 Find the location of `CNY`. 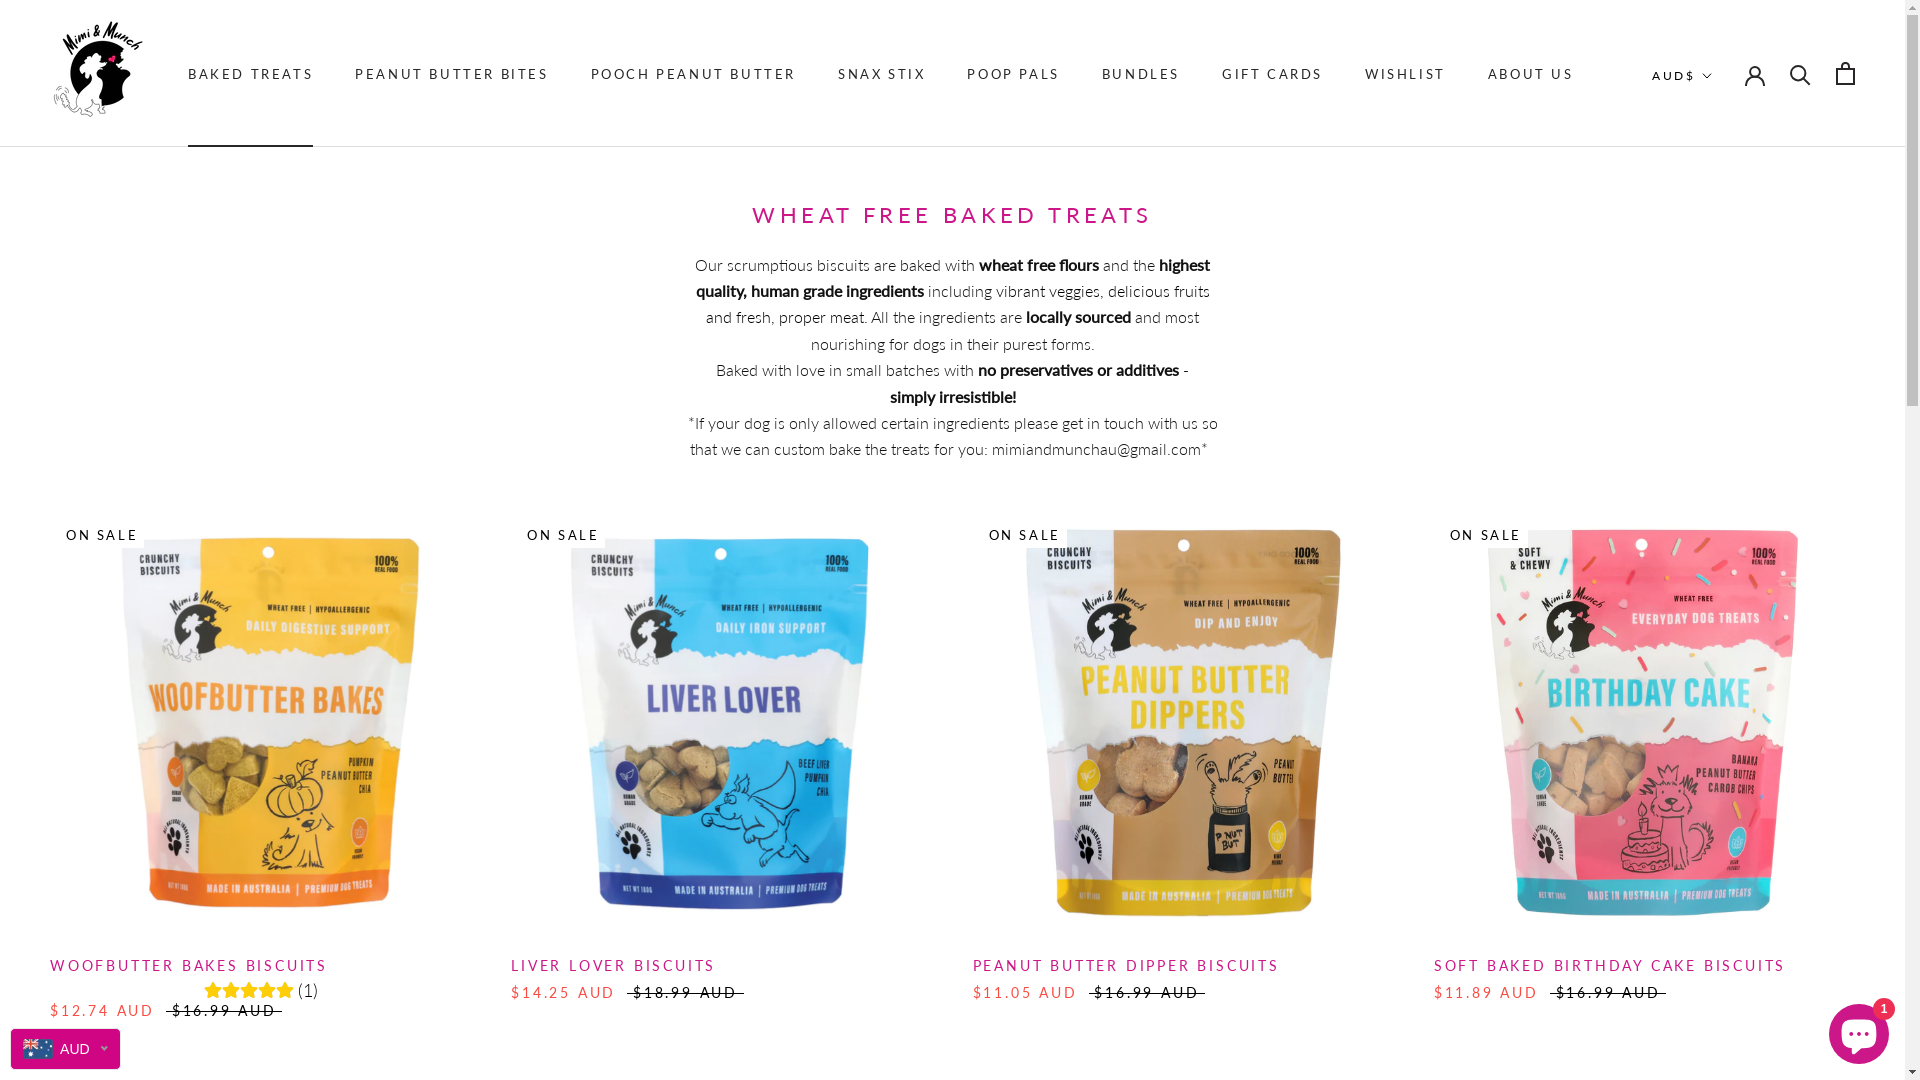

CNY is located at coordinates (1721, 747).